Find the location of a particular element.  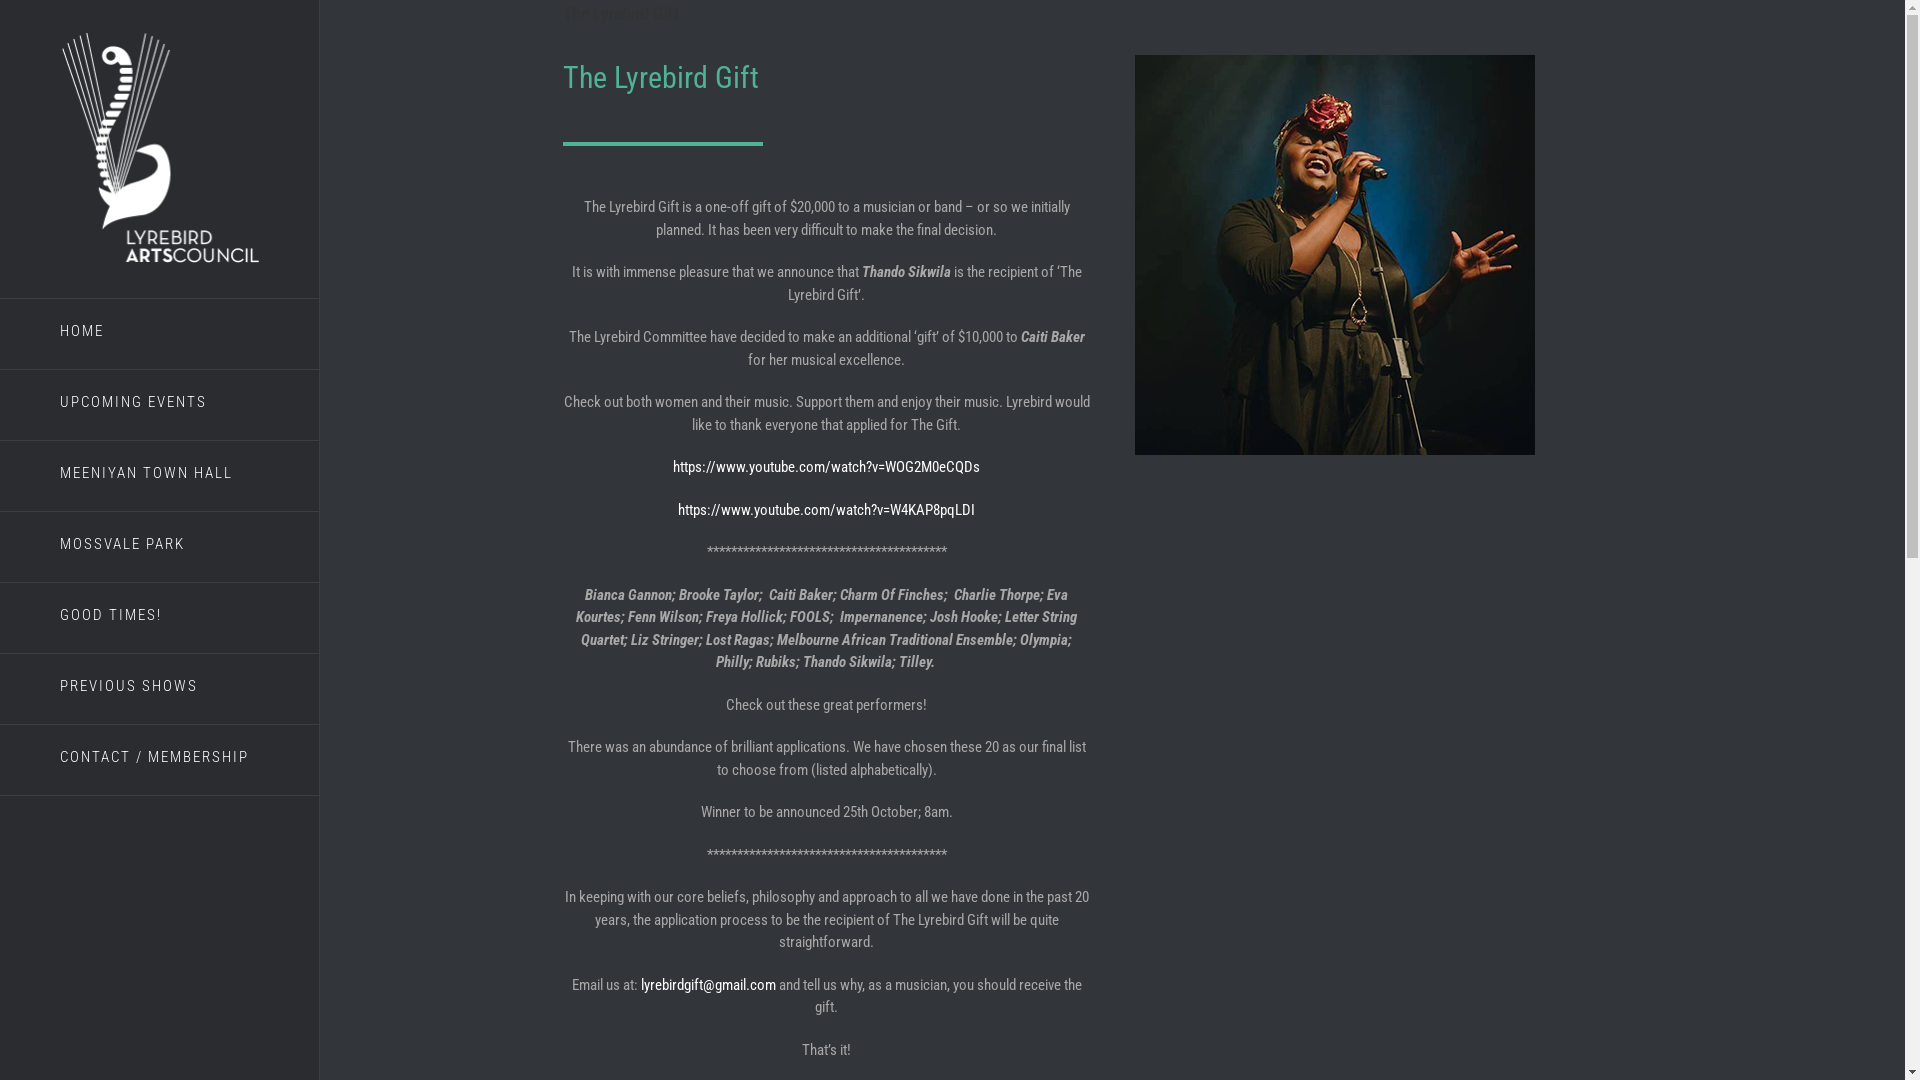

HOME is located at coordinates (160, 334).